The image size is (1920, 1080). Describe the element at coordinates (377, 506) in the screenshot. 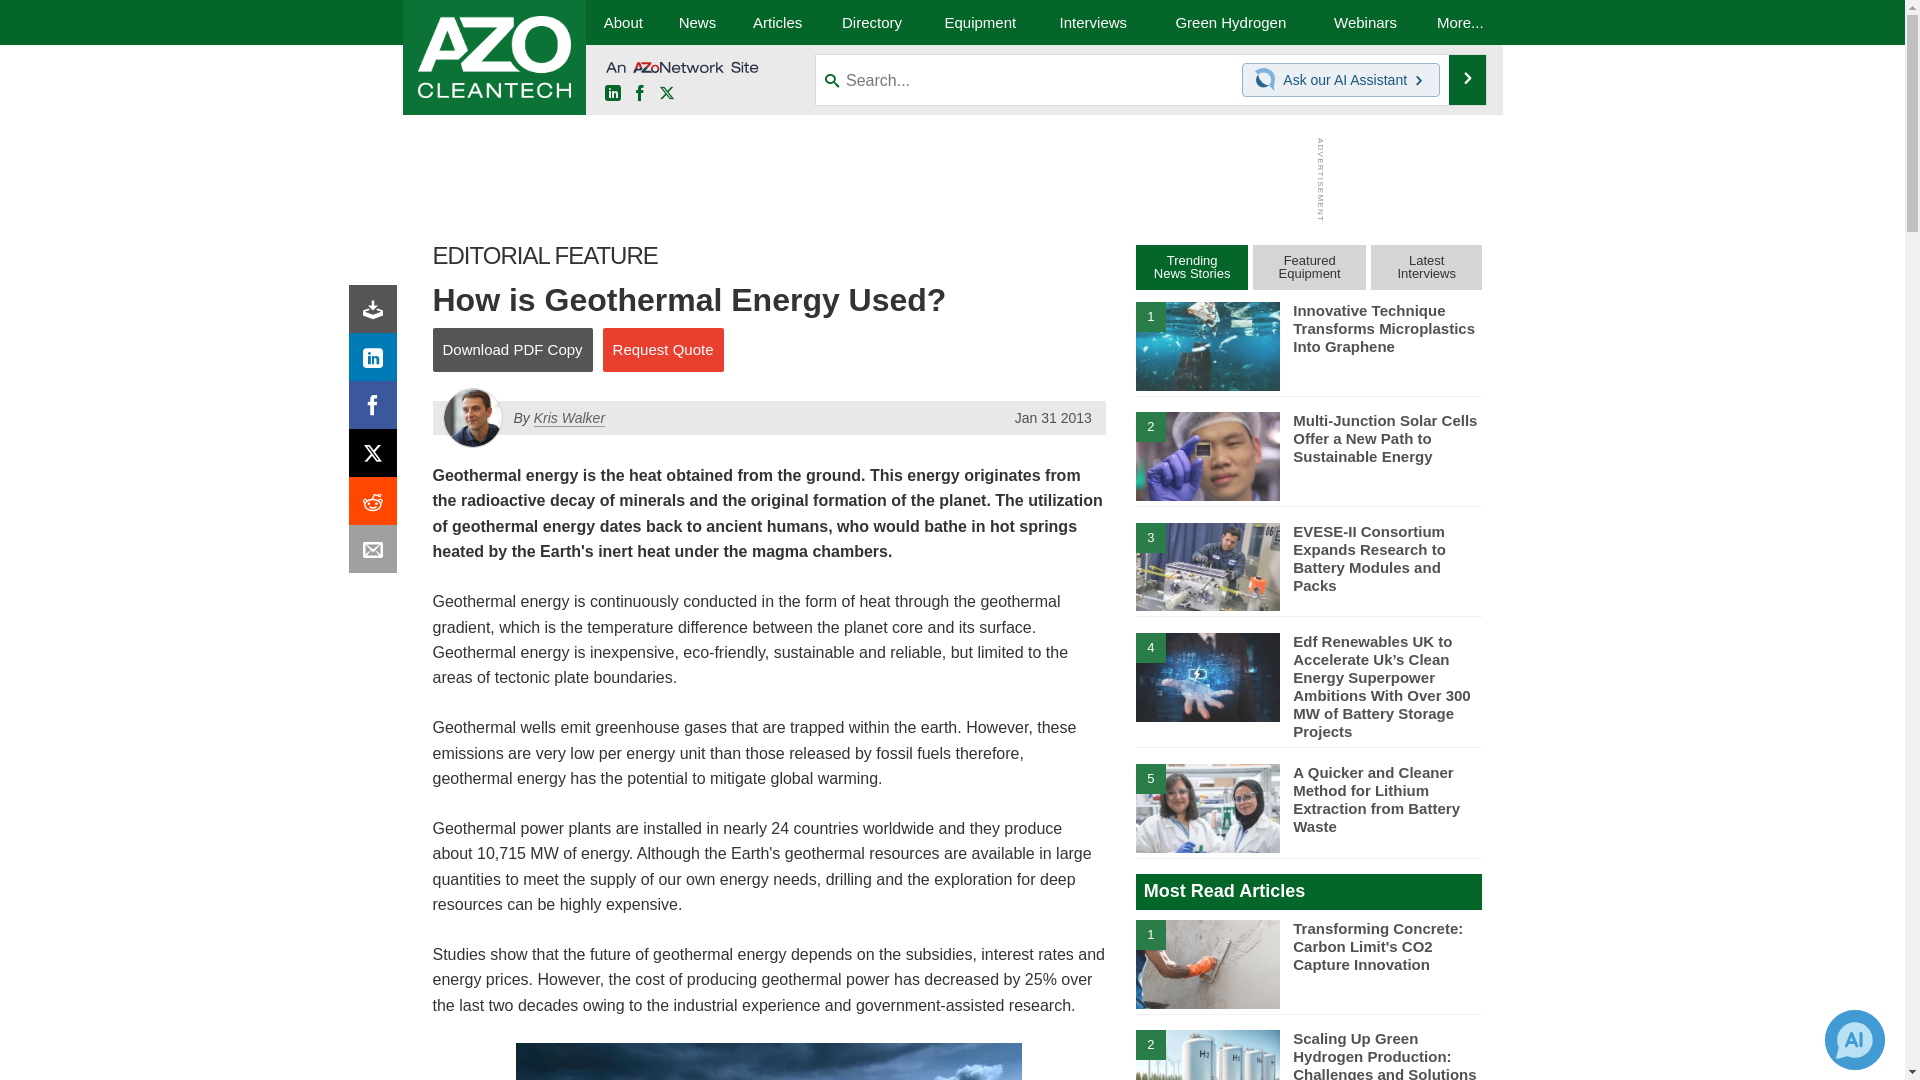

I see `Reddit` at that location.